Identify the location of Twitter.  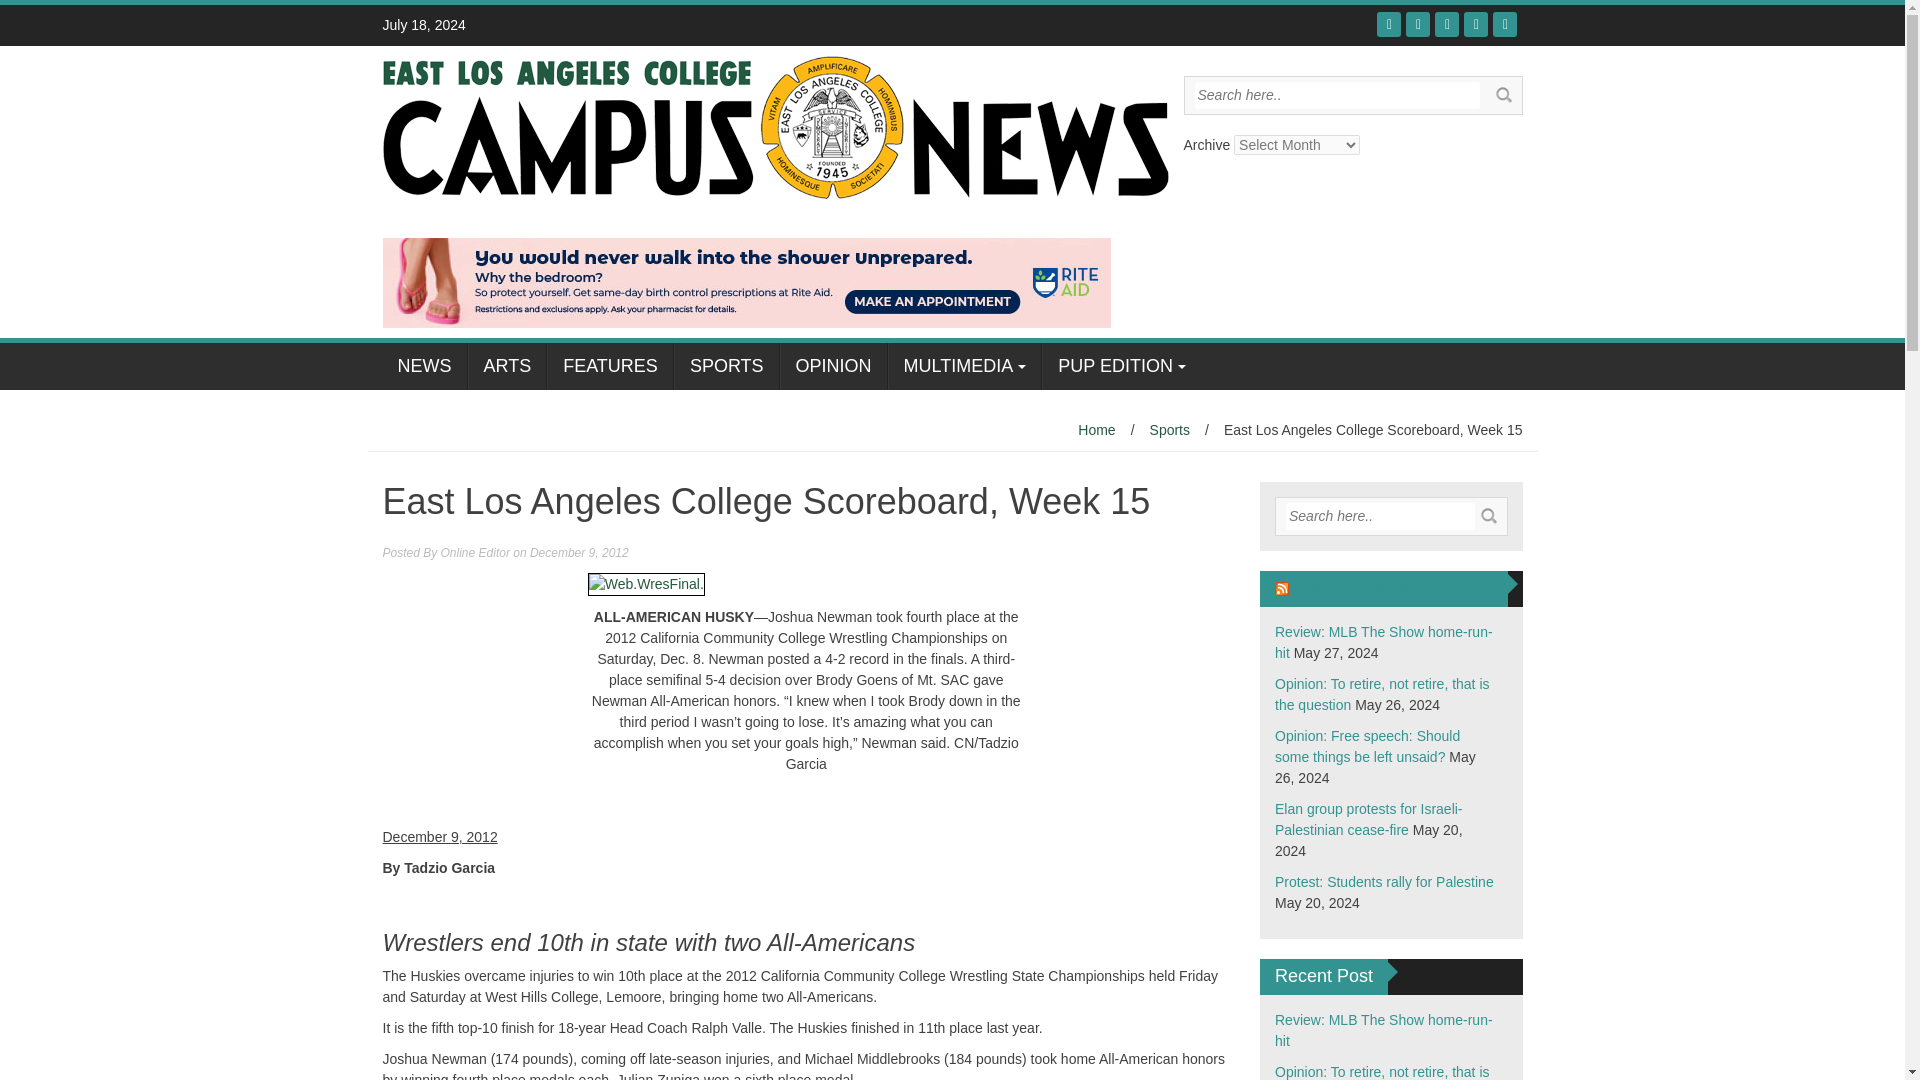
(1418, 24).